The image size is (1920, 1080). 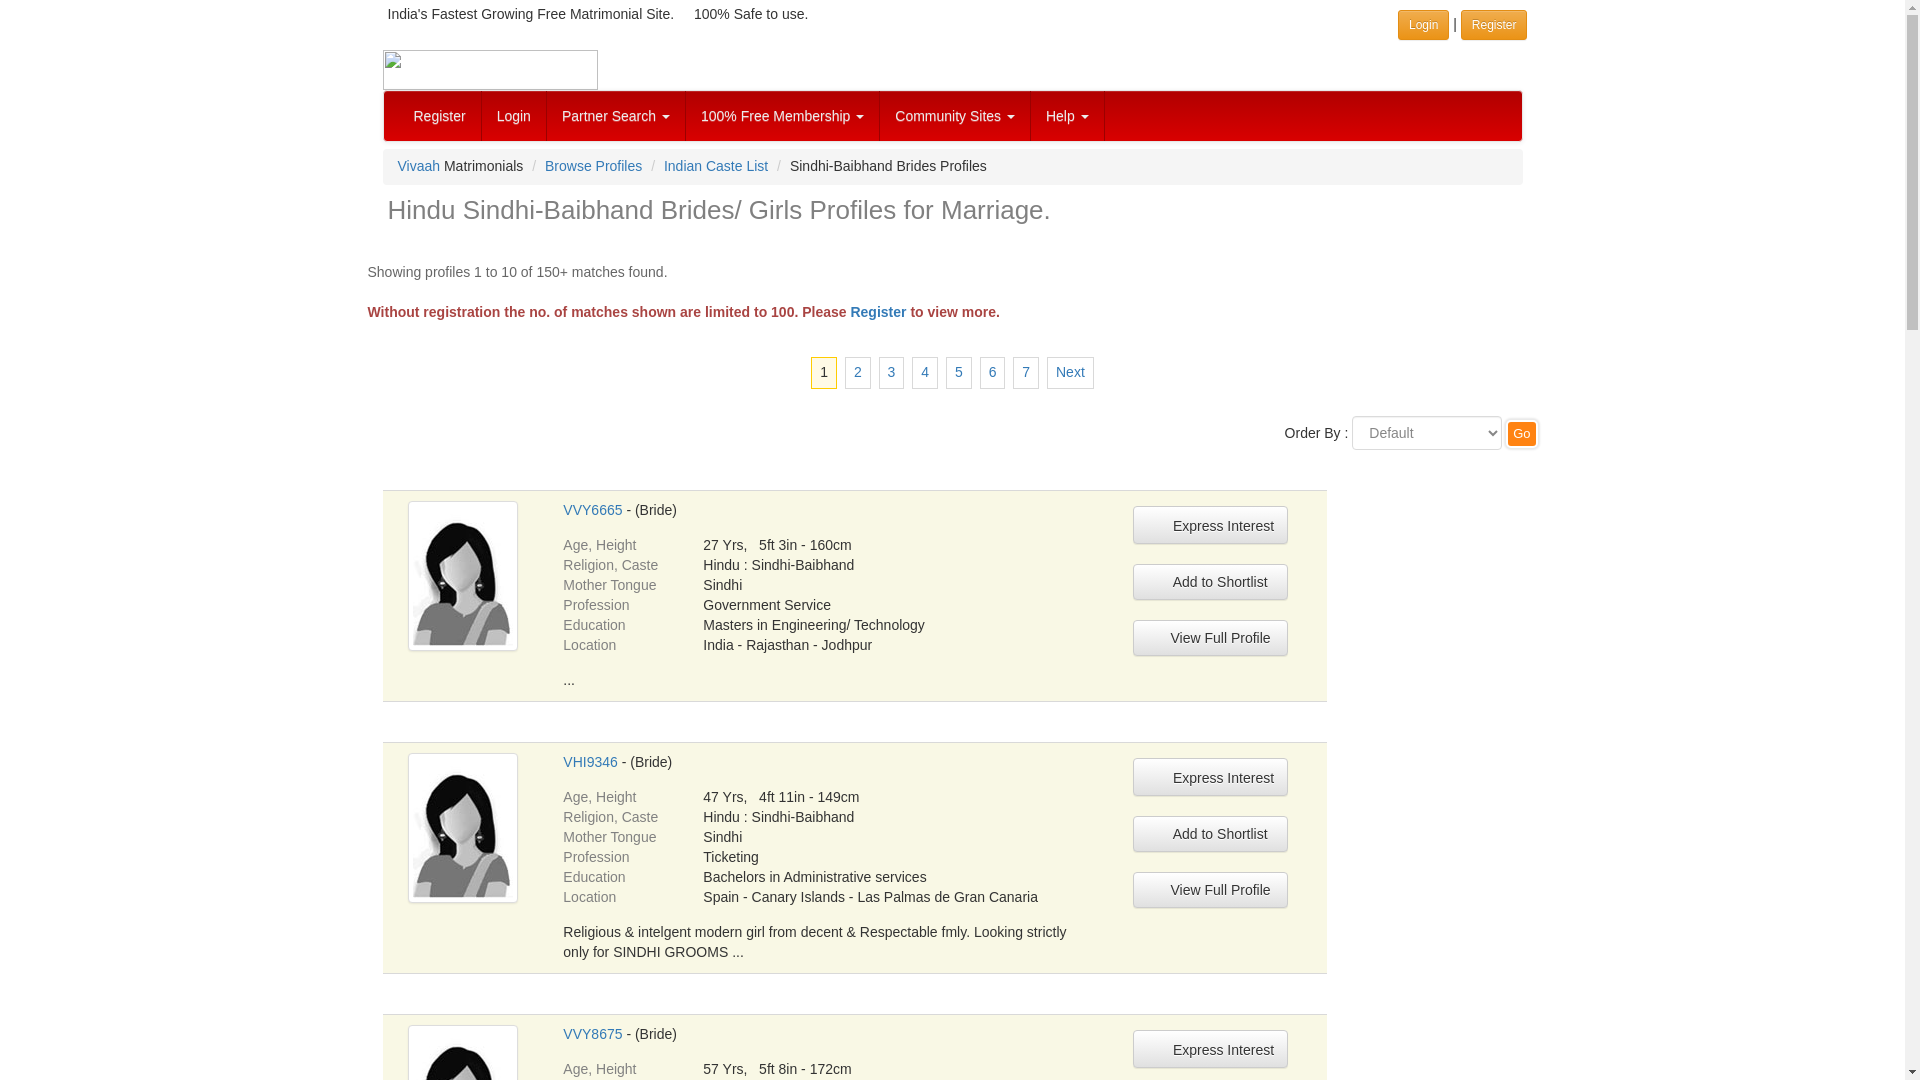 What do you see at coordinates (1423, 24) in the screenshot?
I see `Login` at bounding box center [1423, 24].